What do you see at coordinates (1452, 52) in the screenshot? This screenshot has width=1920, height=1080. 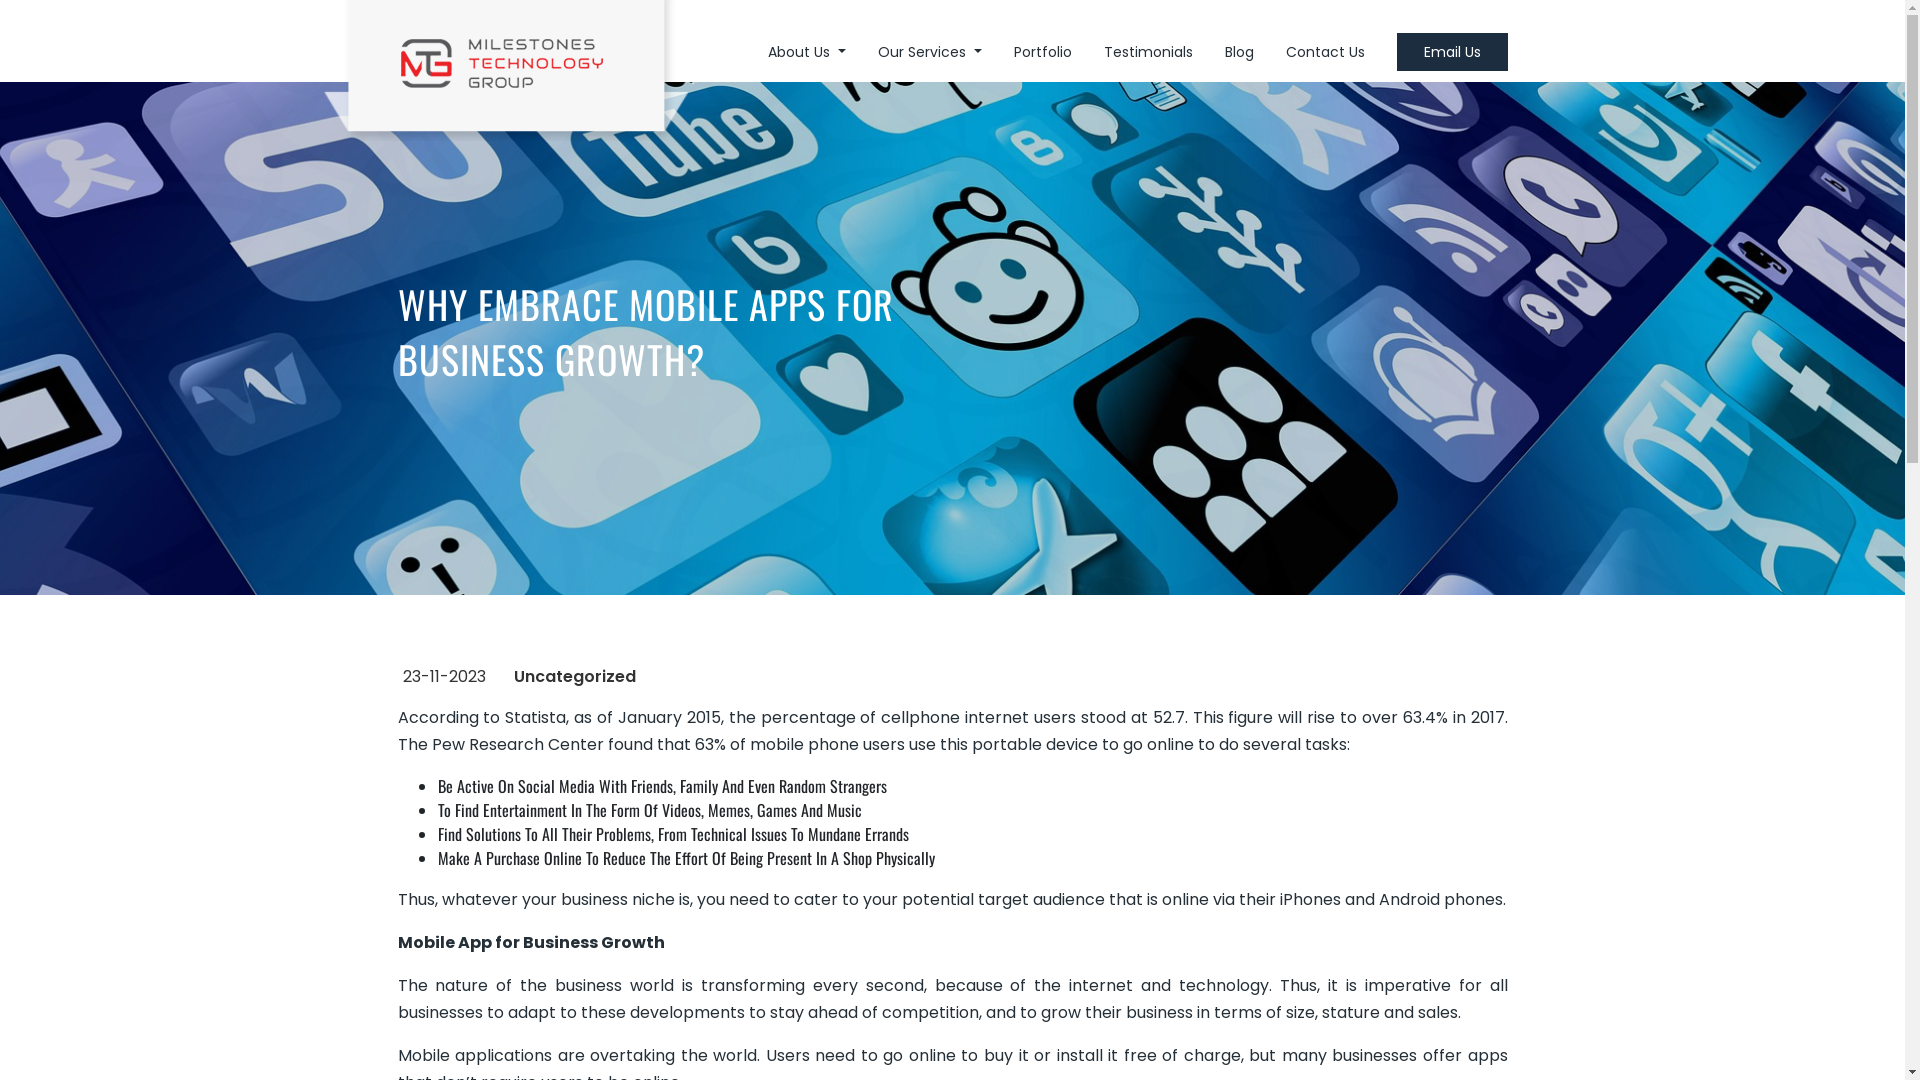 I see `Email Us` at bounding box center [1452, 52].